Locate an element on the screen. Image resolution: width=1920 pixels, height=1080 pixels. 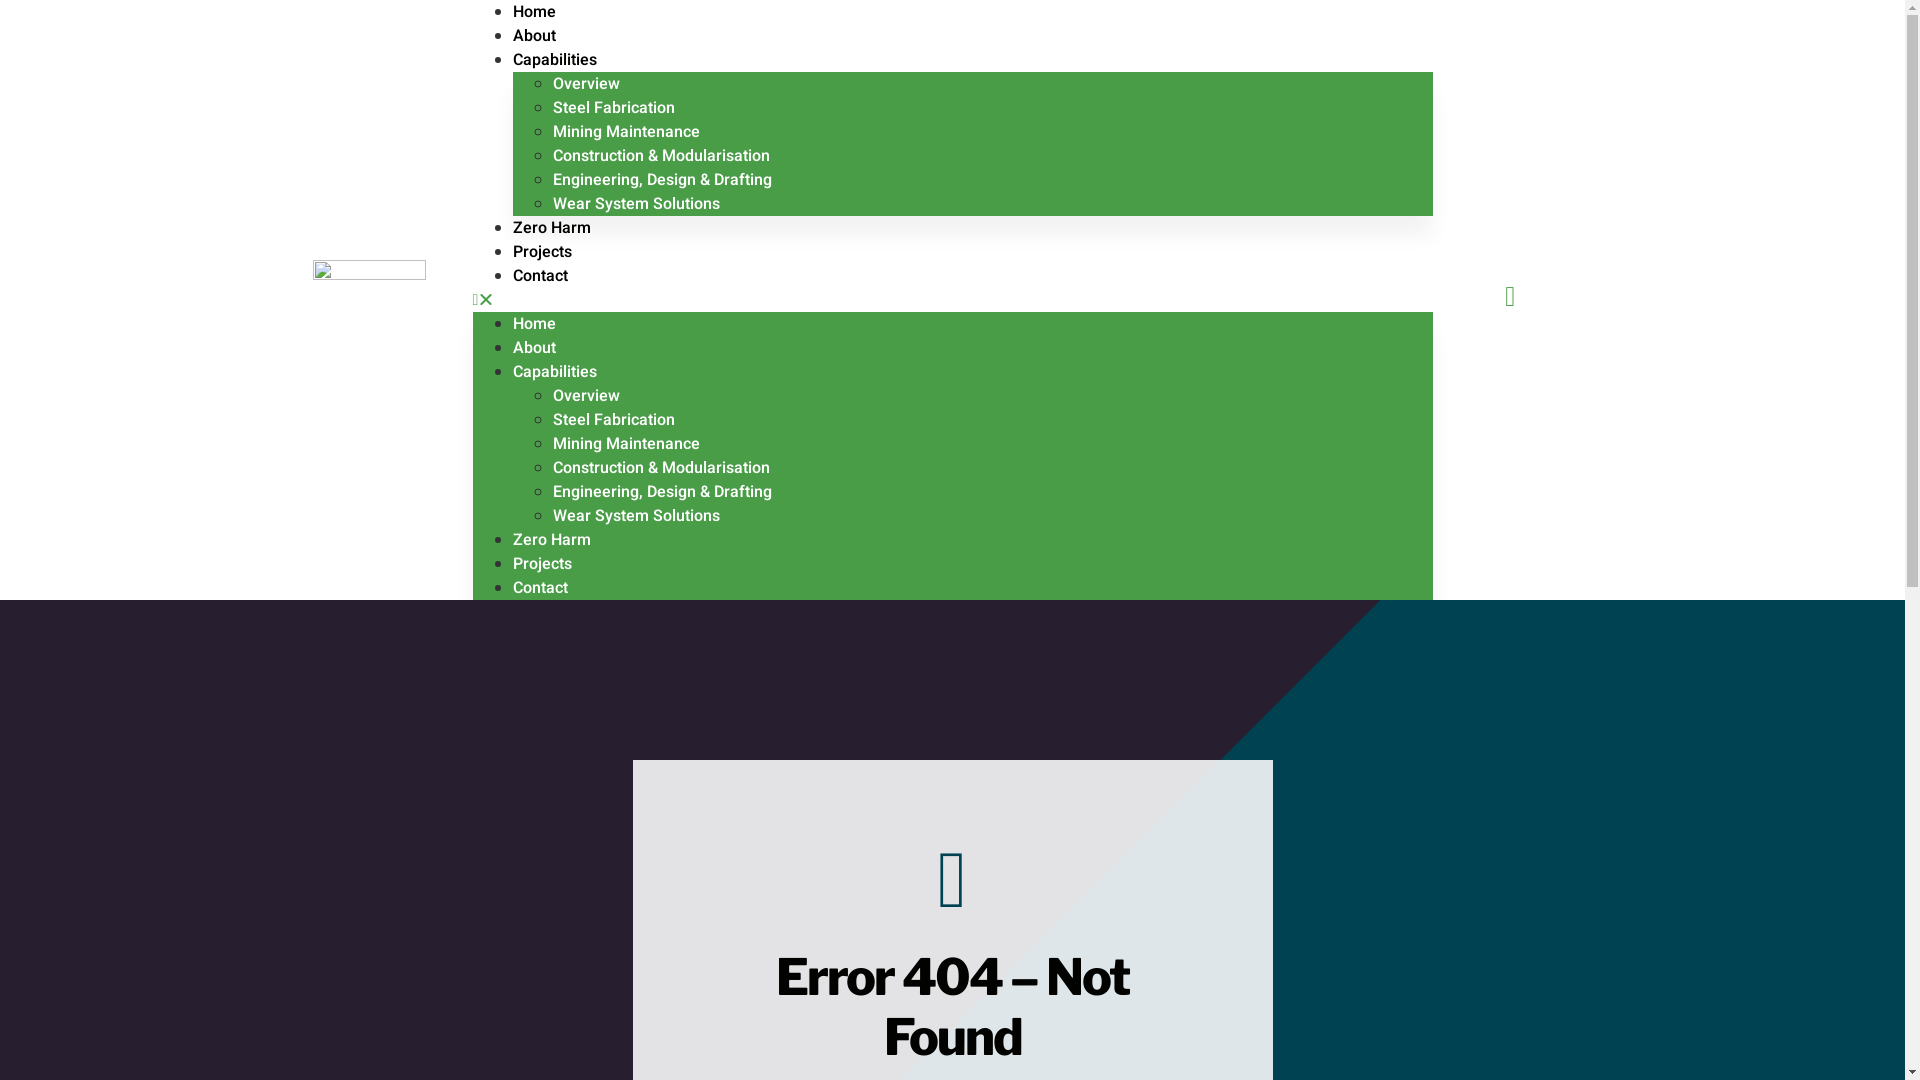
Zero Harm is located at coordinates (551, 540).